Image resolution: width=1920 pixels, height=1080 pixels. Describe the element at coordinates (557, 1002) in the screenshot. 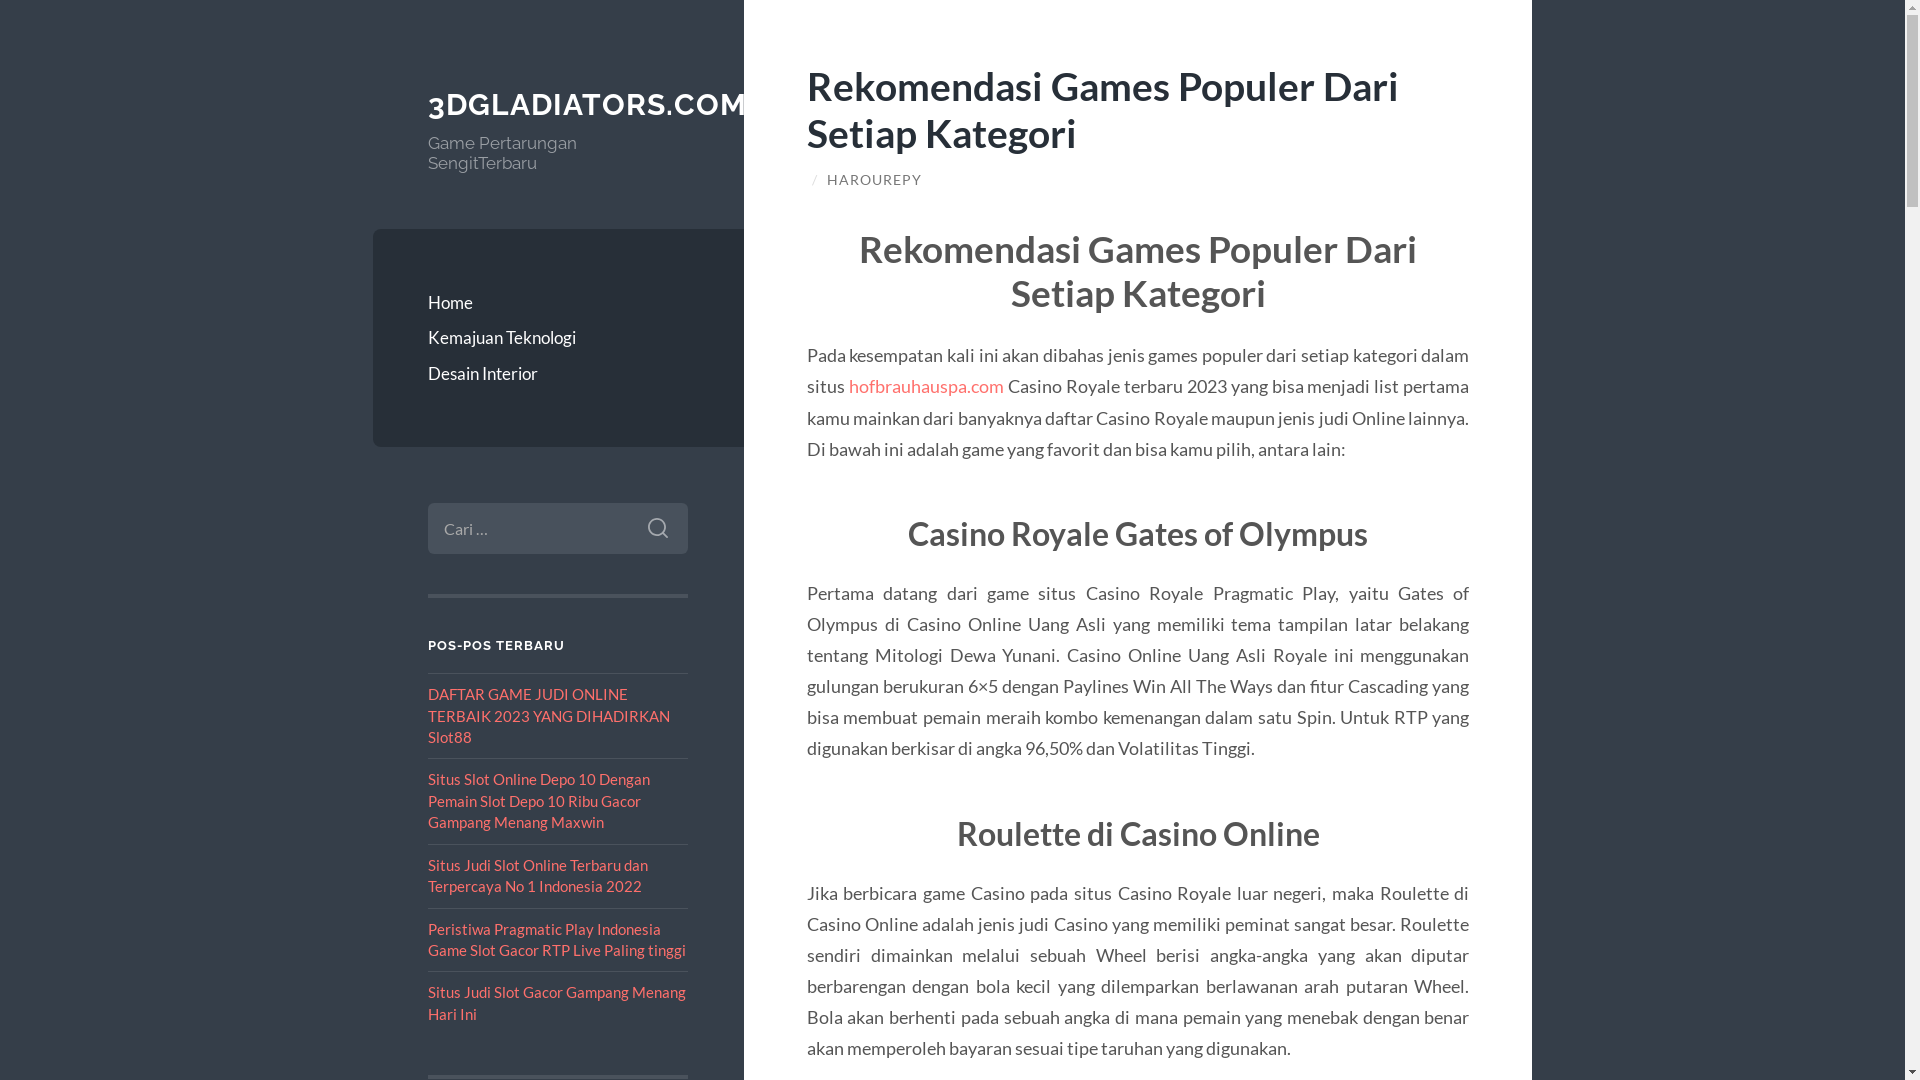

I see `Situs Judi Slot Gacor Gampang Menang Hari Ini` at that location.